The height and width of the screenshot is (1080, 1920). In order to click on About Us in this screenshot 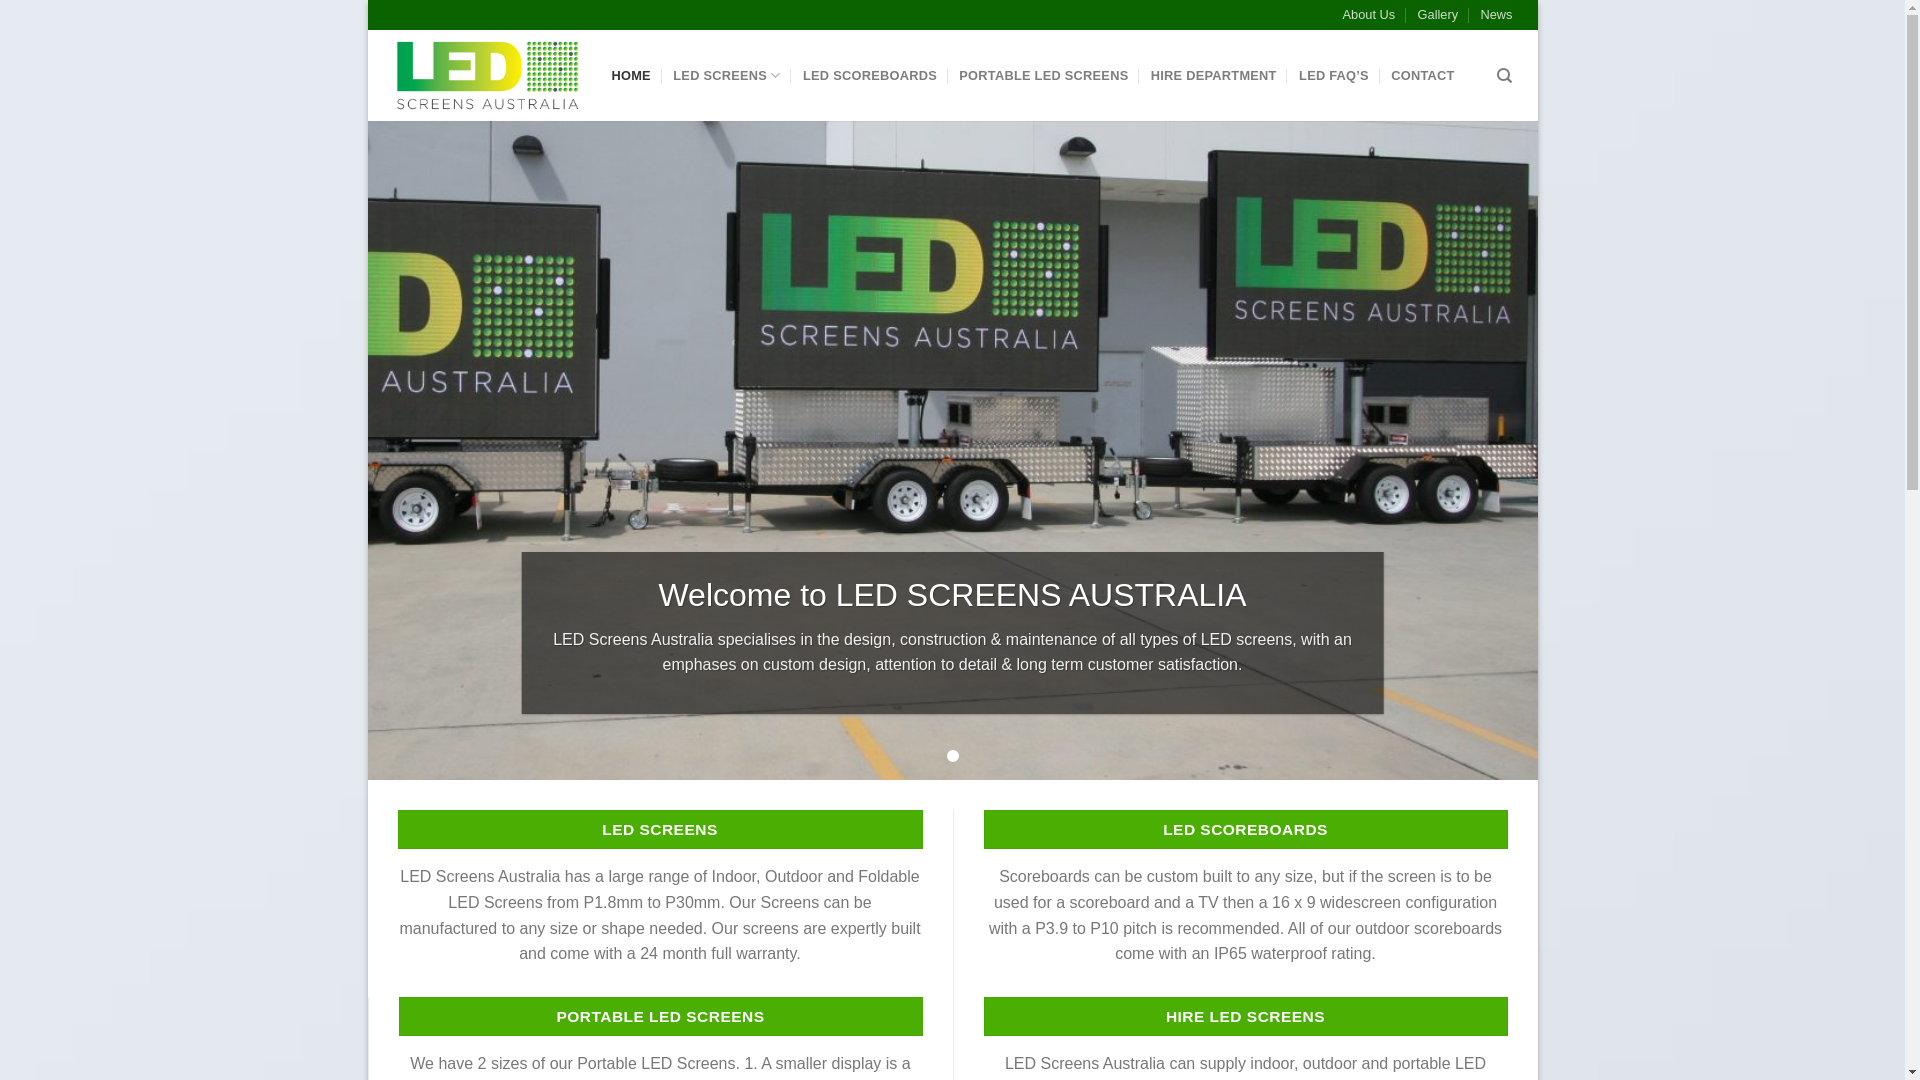, I will do `click(1370, 15)`.